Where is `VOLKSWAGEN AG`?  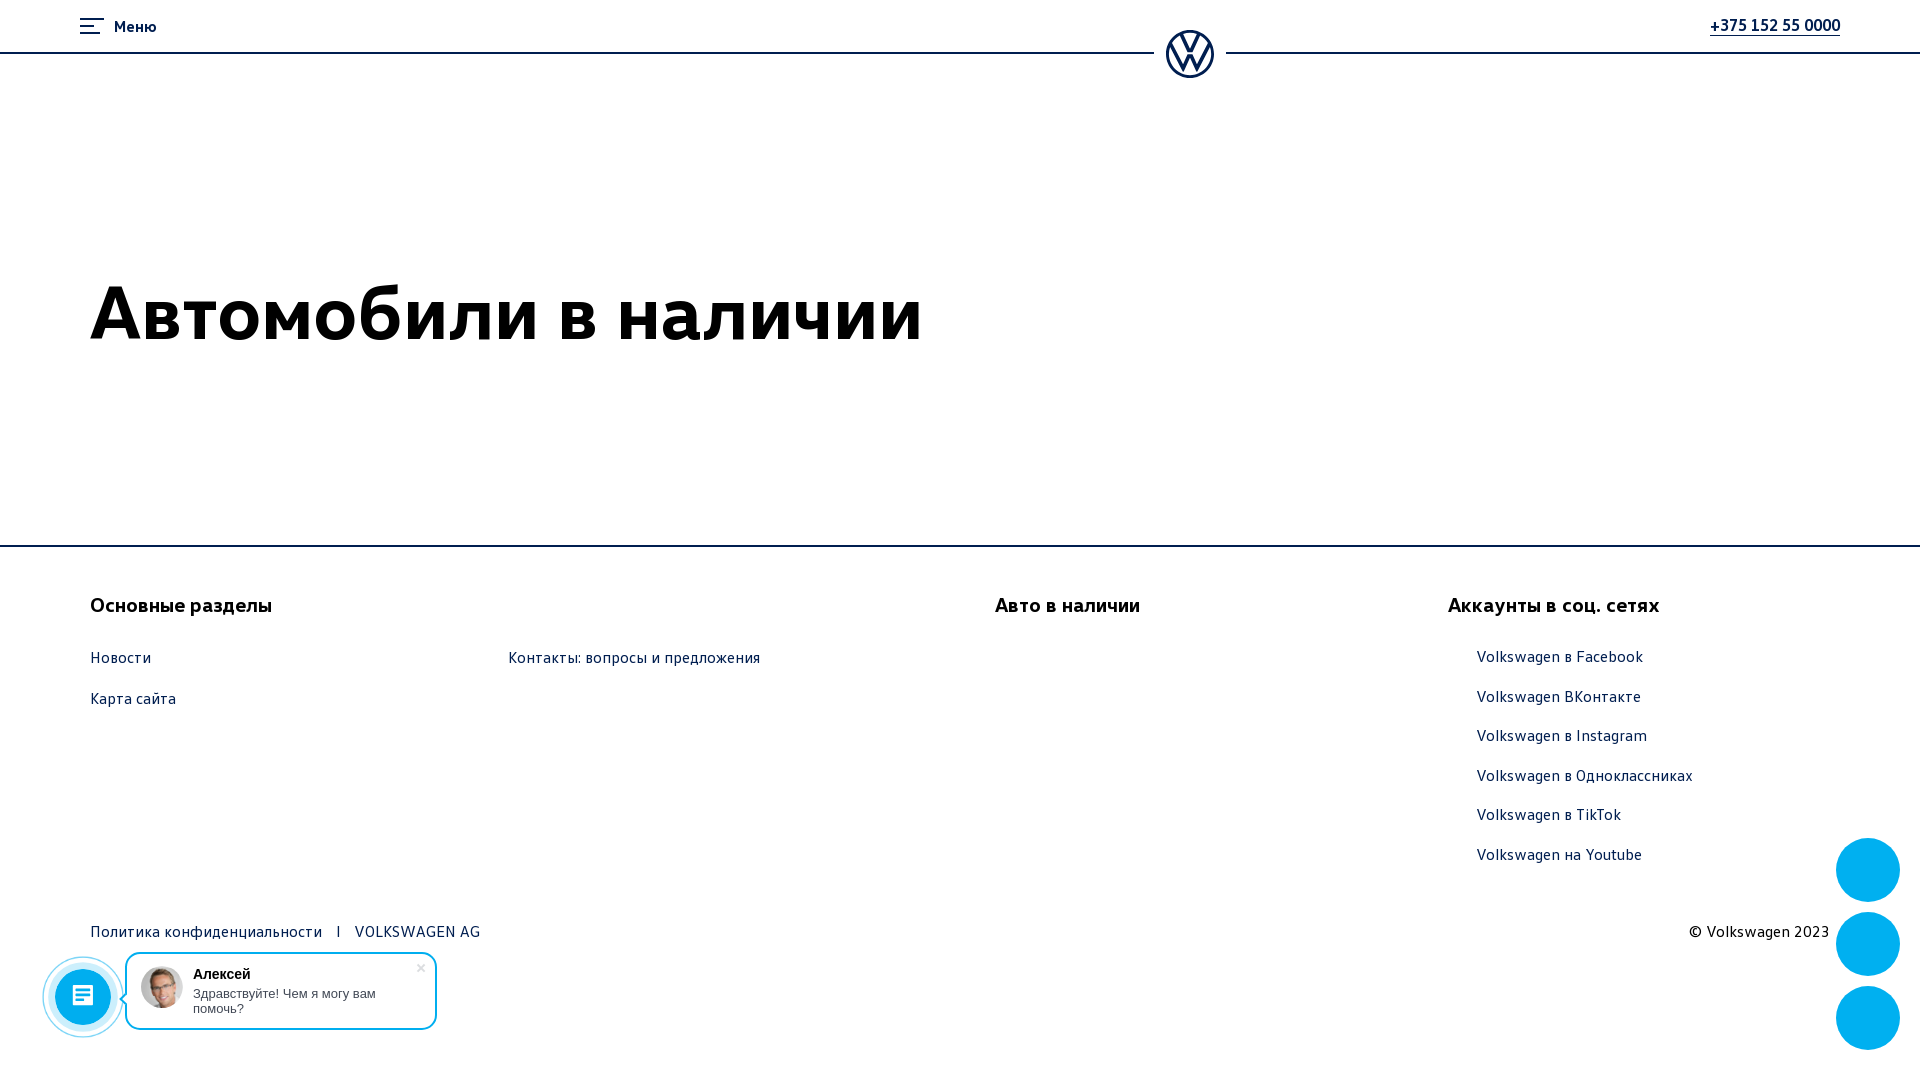 VOLKSWAGEN AG is located at coordinates (417, 932).